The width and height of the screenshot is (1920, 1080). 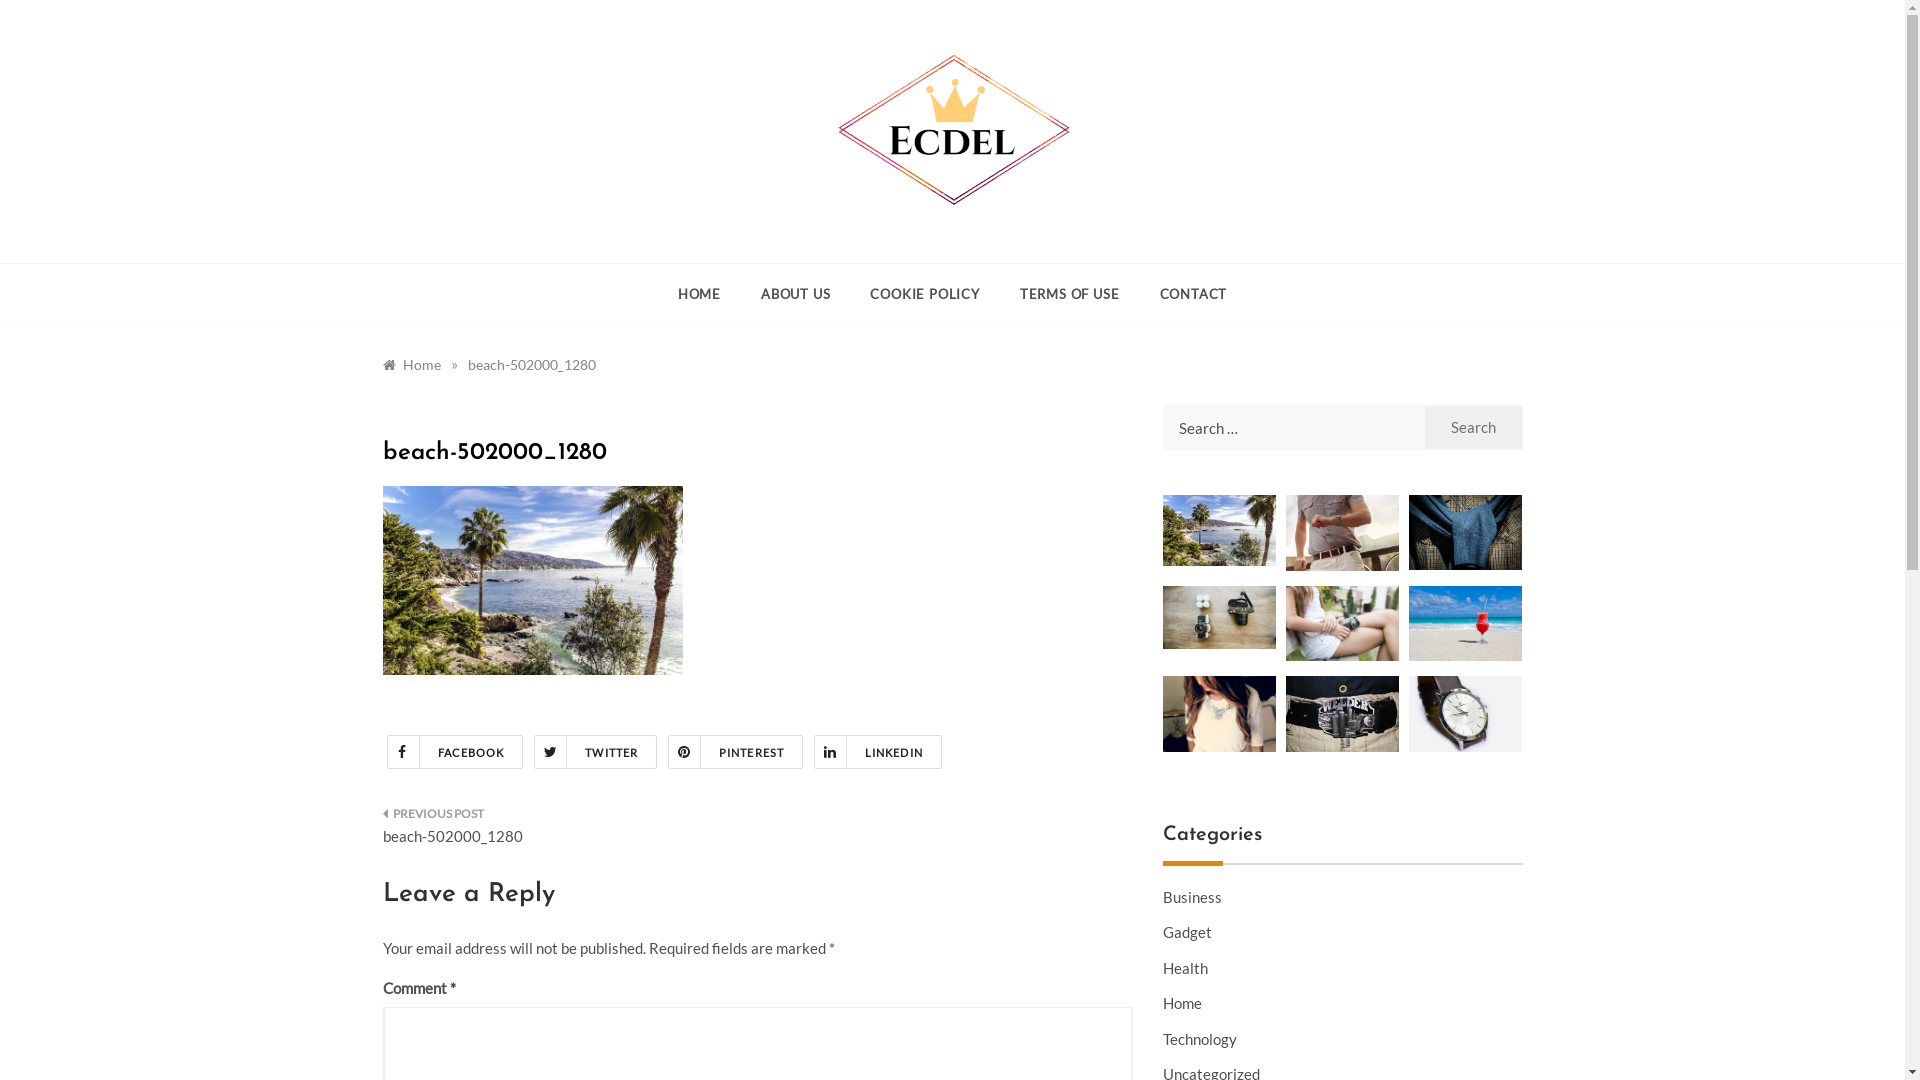 What do you see at coordinates (881, 244) in the screenshot?
I see `Ecdel` at bounding box center [881, 244].